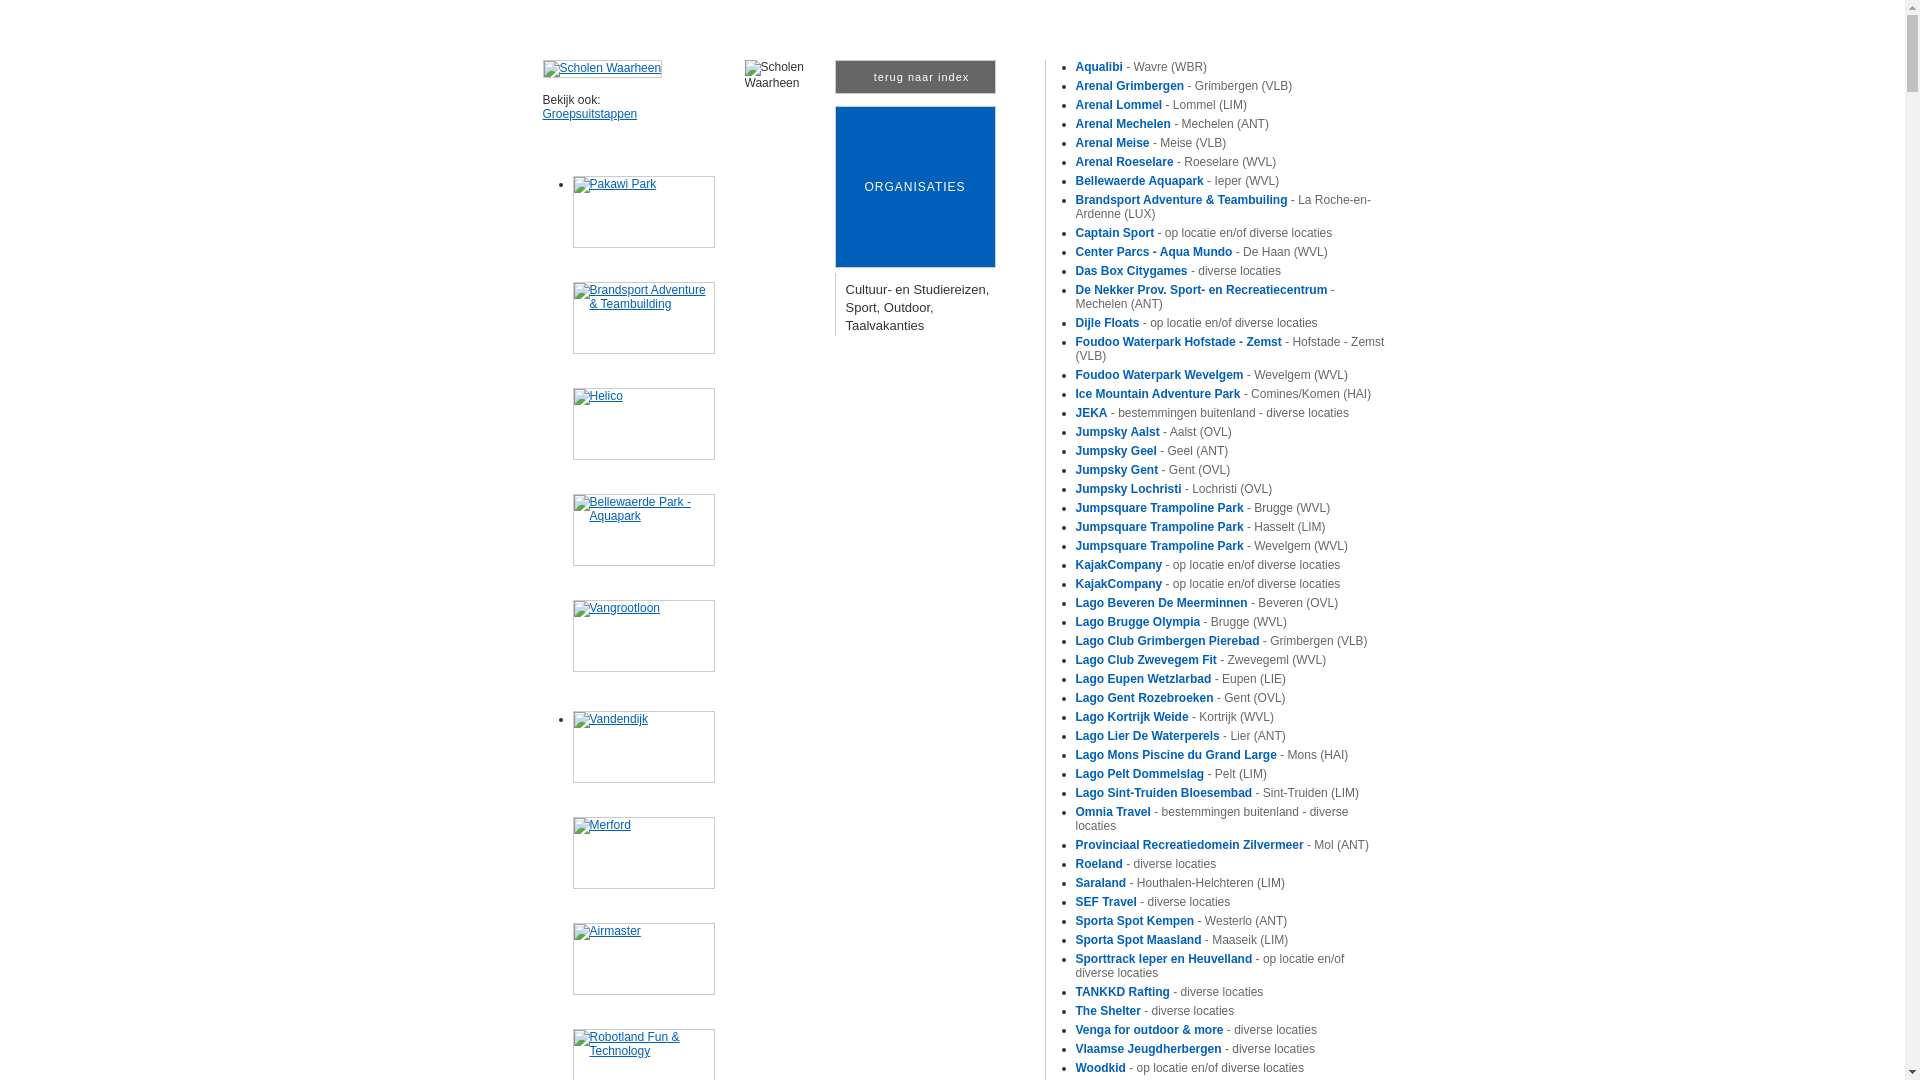  Describe the element at coordinates (1230, 349) in the screenshot. I see `Foudoo Waterpark Hofstade - Zemst - Hofstade - Zemst (VLB)` at that location.